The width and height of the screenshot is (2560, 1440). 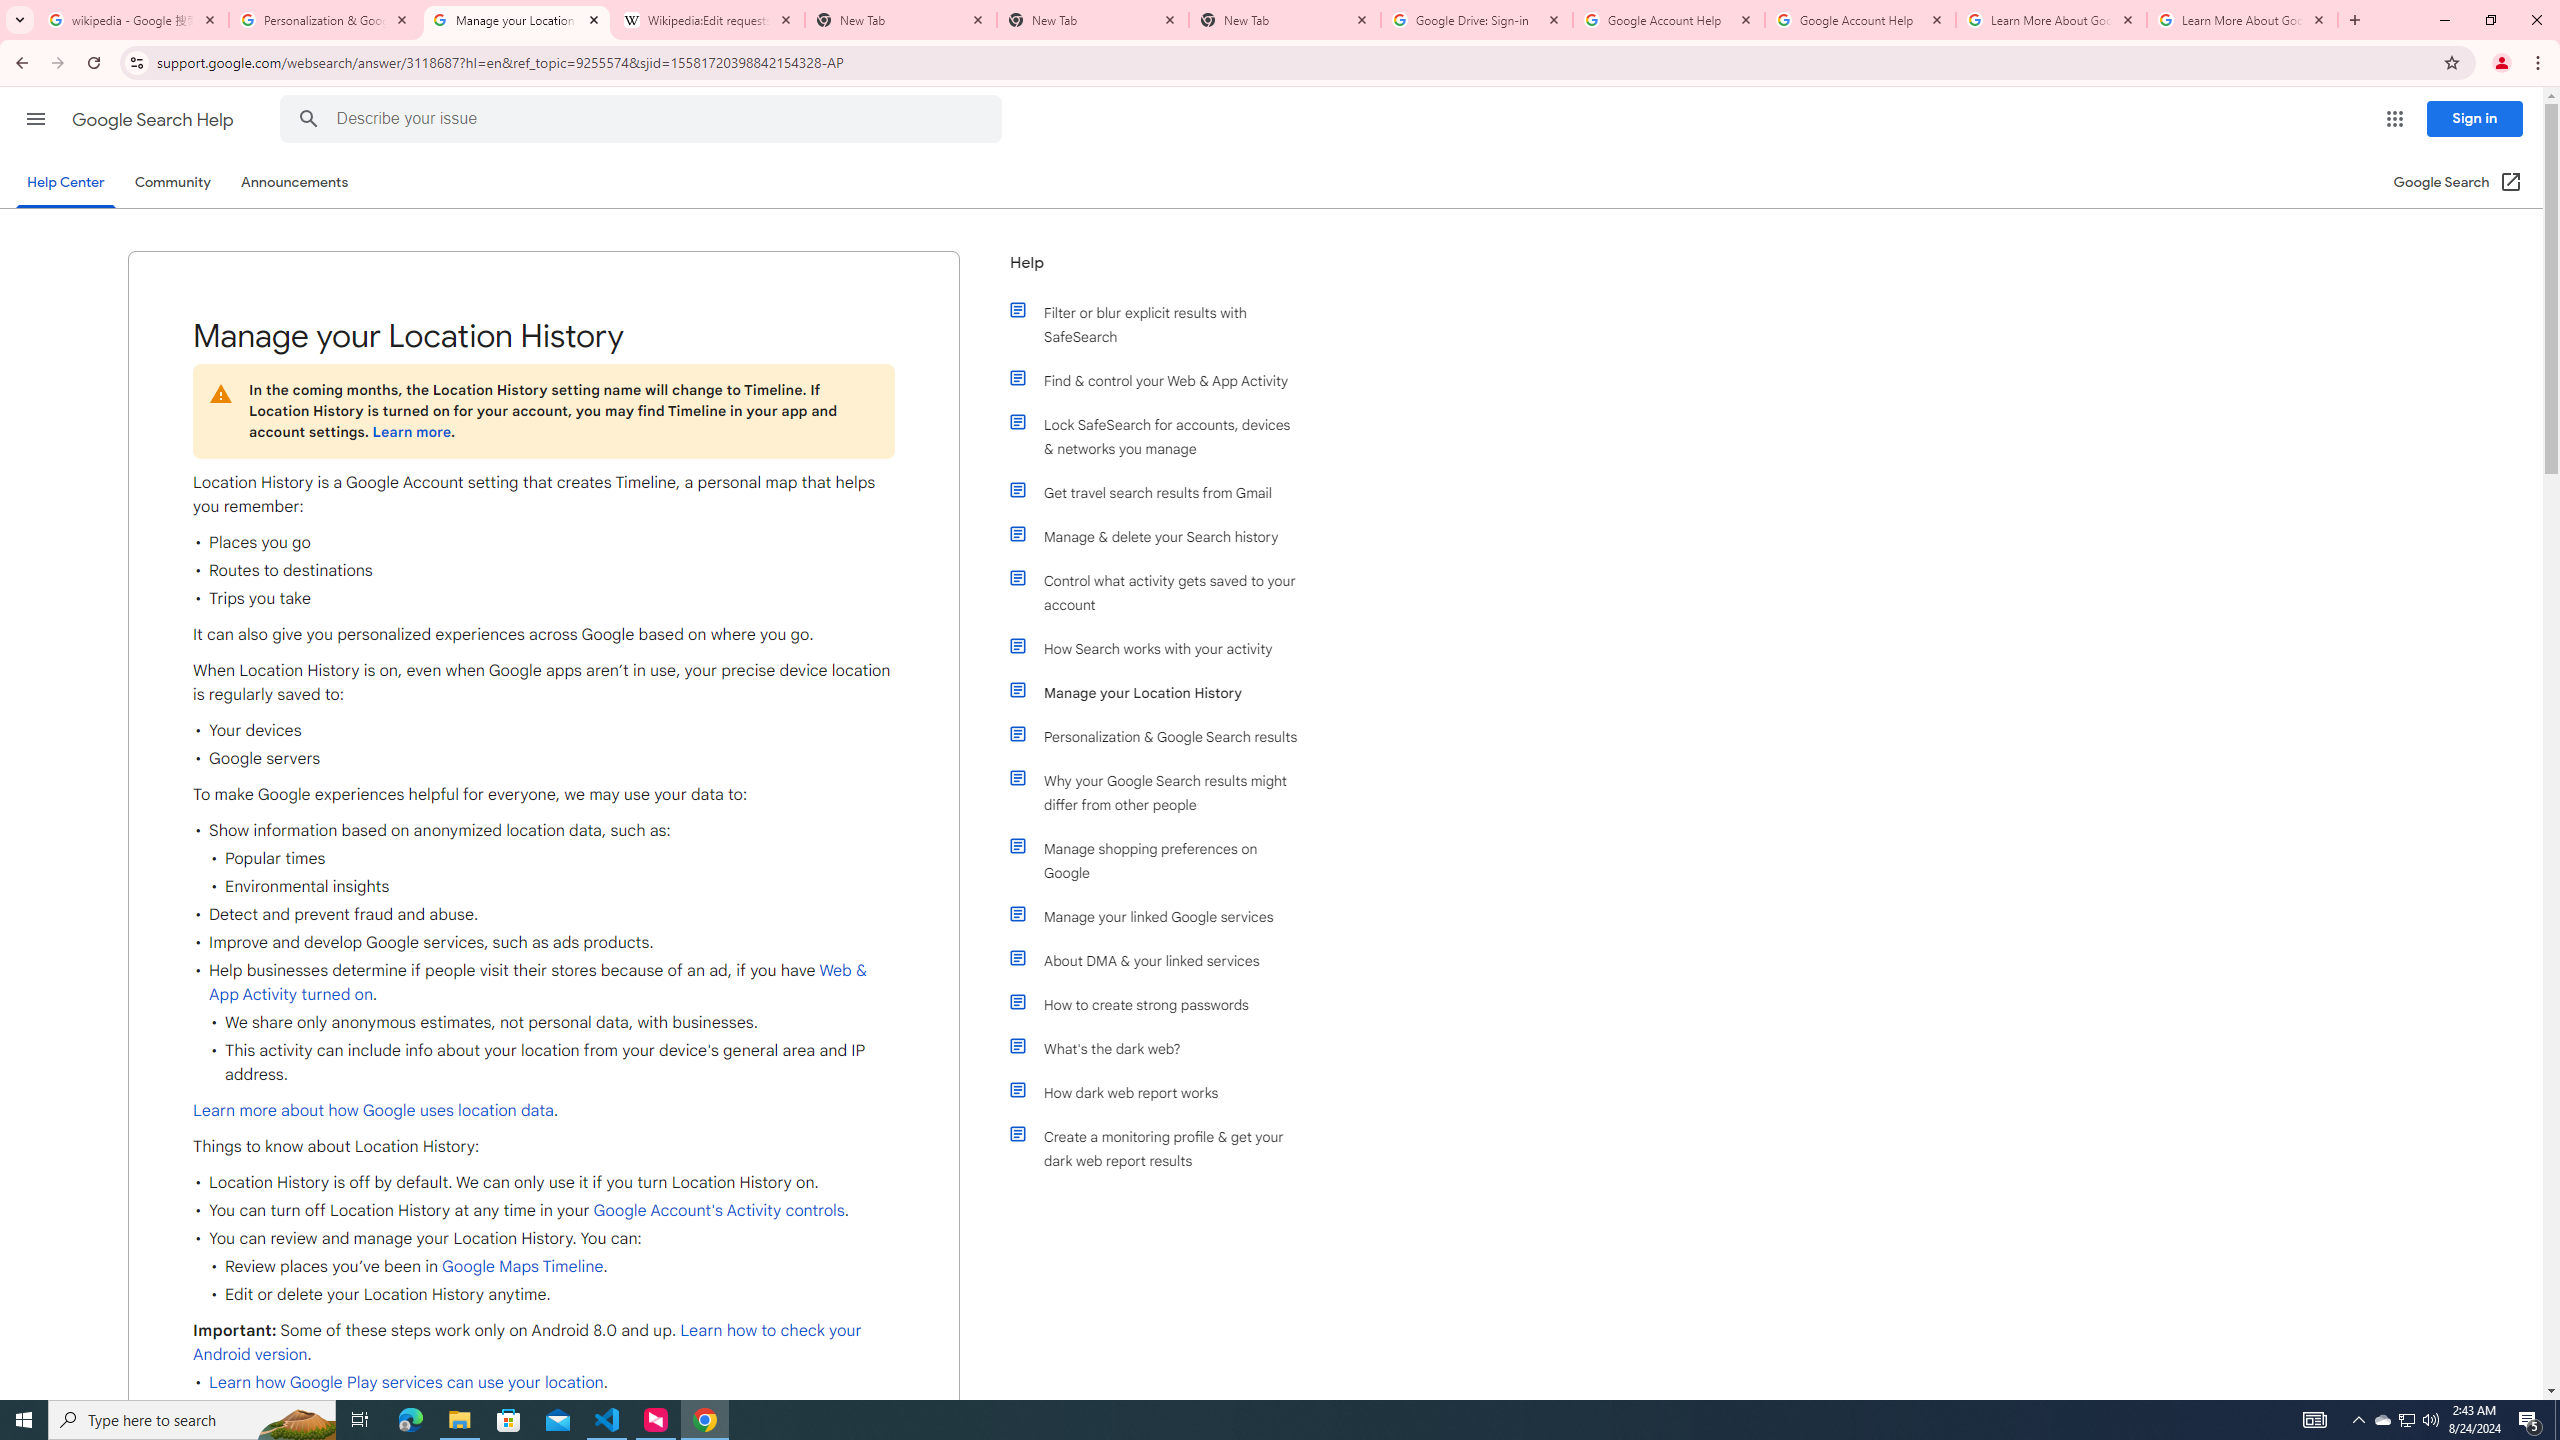 I want to click on How dark web report works, so click(x=1163, y=1092).